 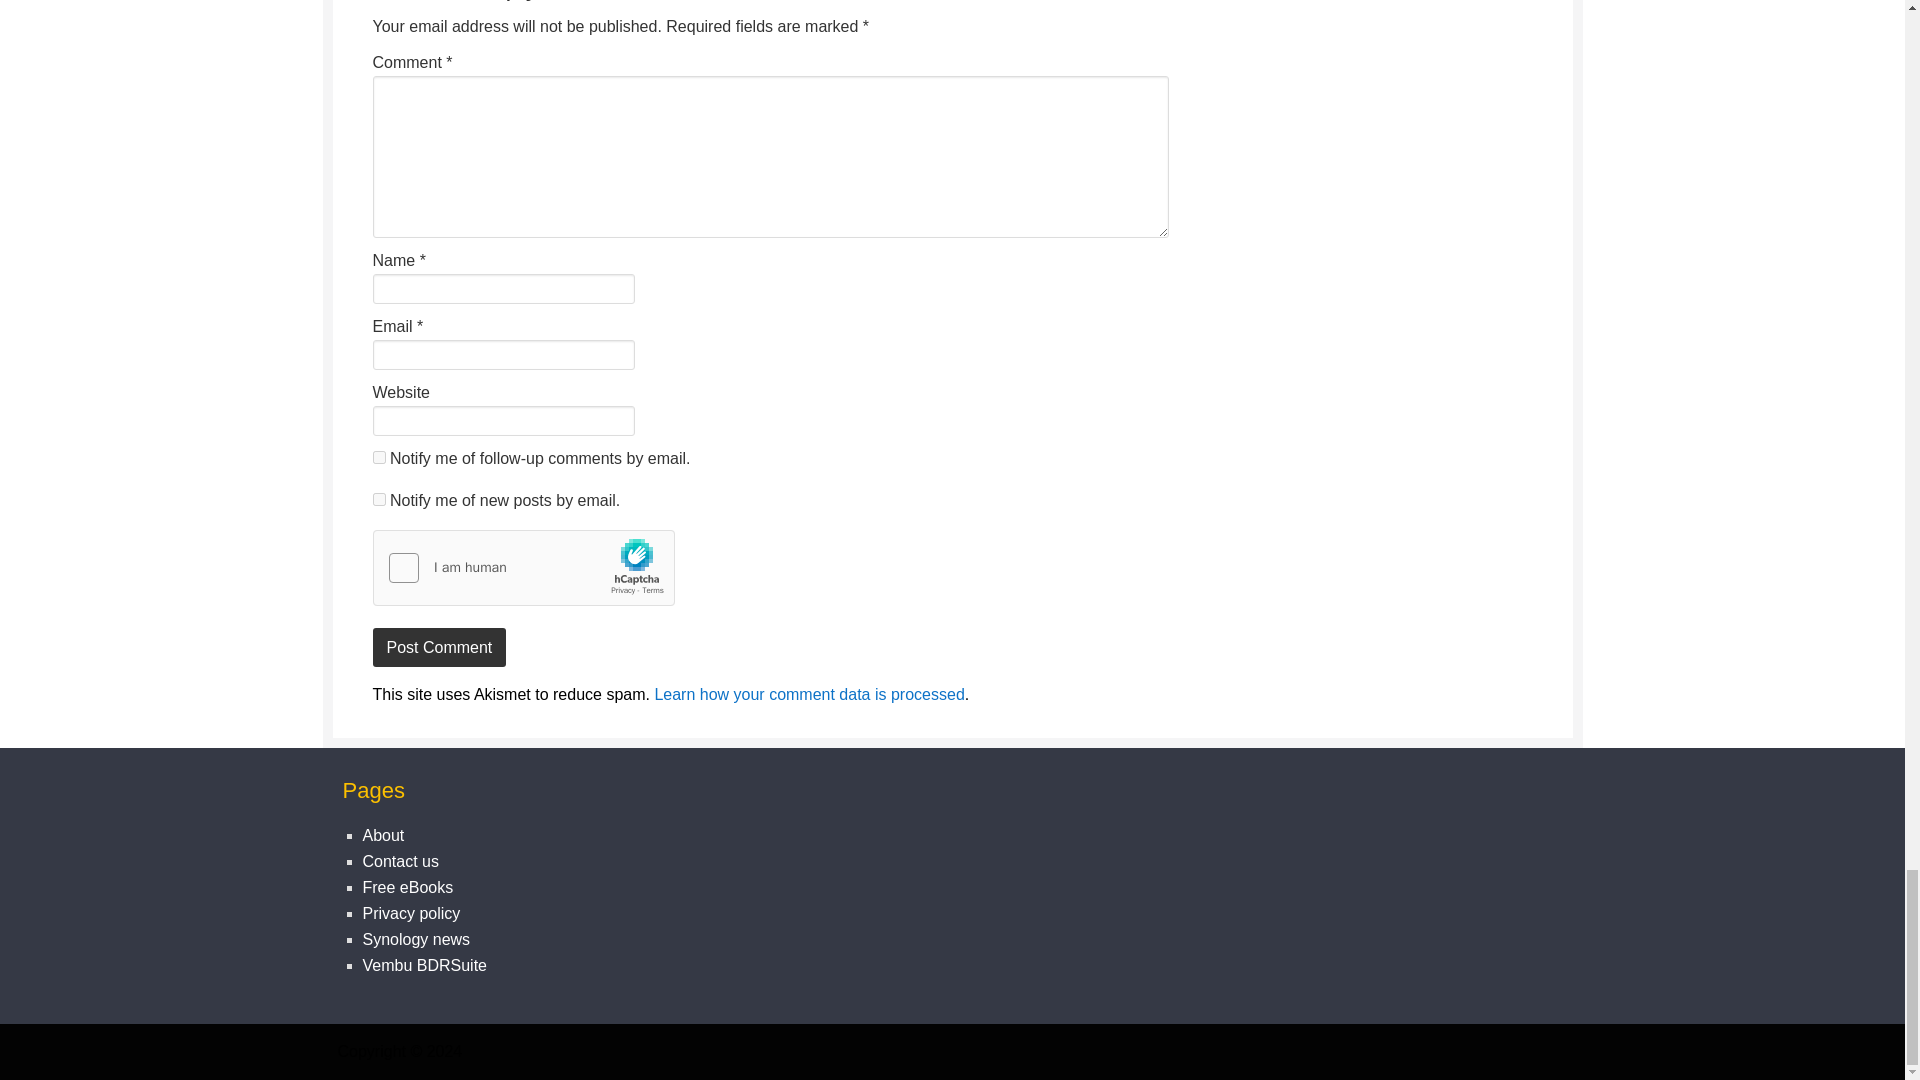 I want to click on subscribe, so click(x=378, y=458).